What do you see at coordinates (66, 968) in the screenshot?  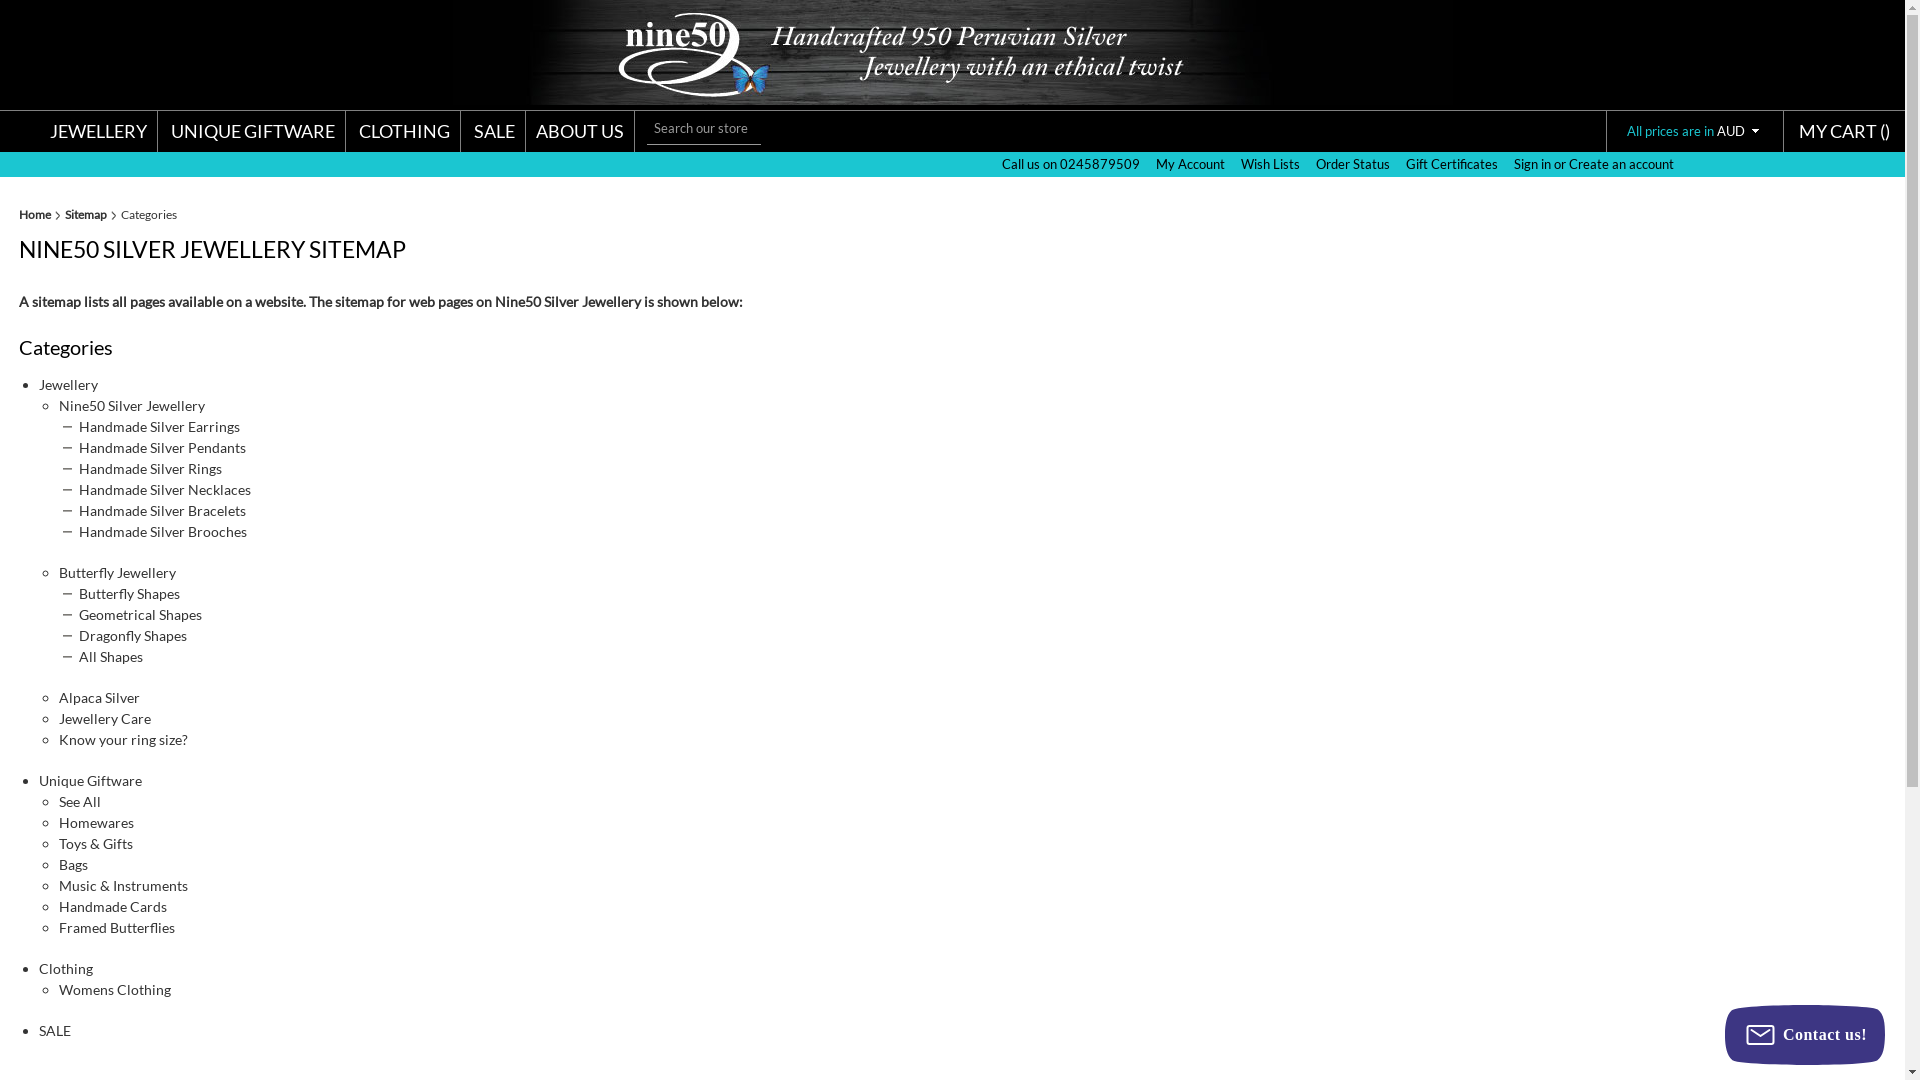 I see `Clothing` at bounding box center [66, 968].